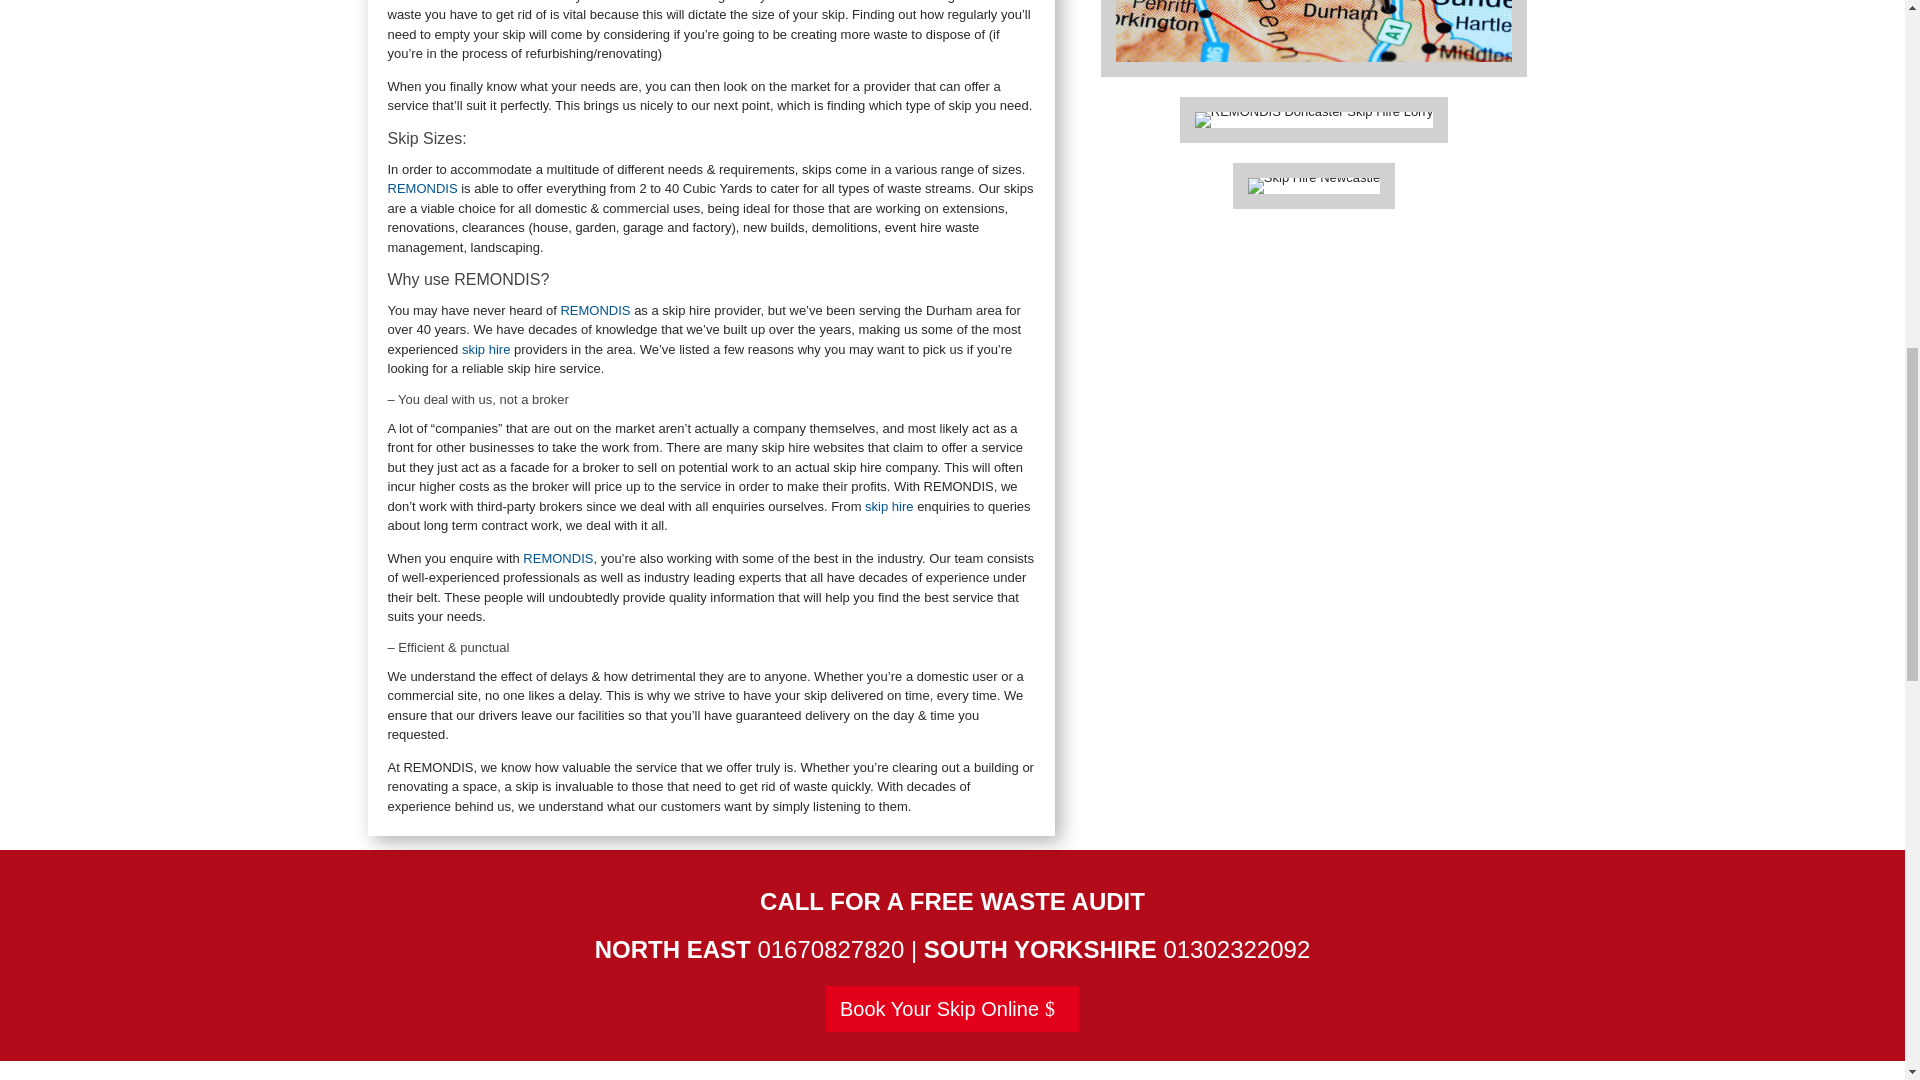 Image resolution: width=1920 pixels, height=1080 pixels. Describe the element at coordinates (1314, 186) in the screenshot. I see `Skip Hire Newcastle` at that location.